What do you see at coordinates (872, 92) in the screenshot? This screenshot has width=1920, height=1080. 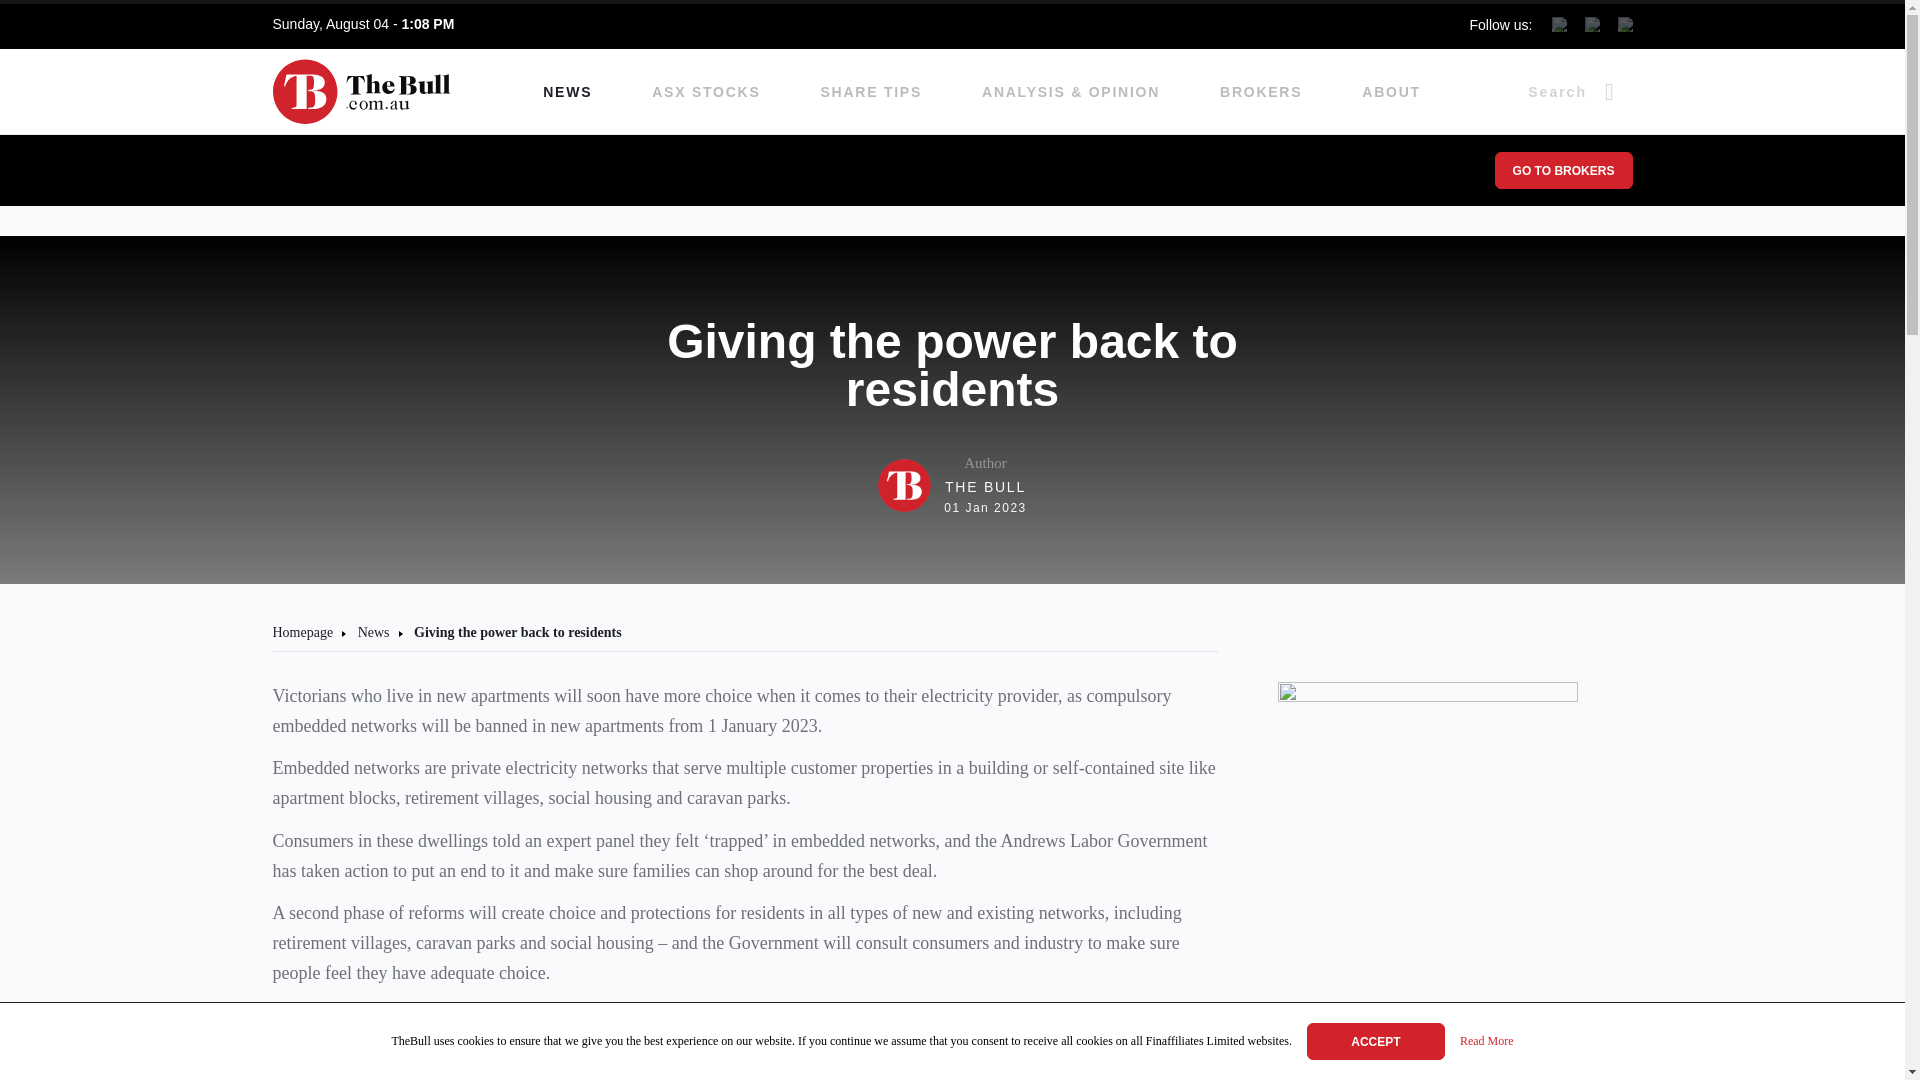 I see `SHARE TIPS` at bounding box center [872, 92].